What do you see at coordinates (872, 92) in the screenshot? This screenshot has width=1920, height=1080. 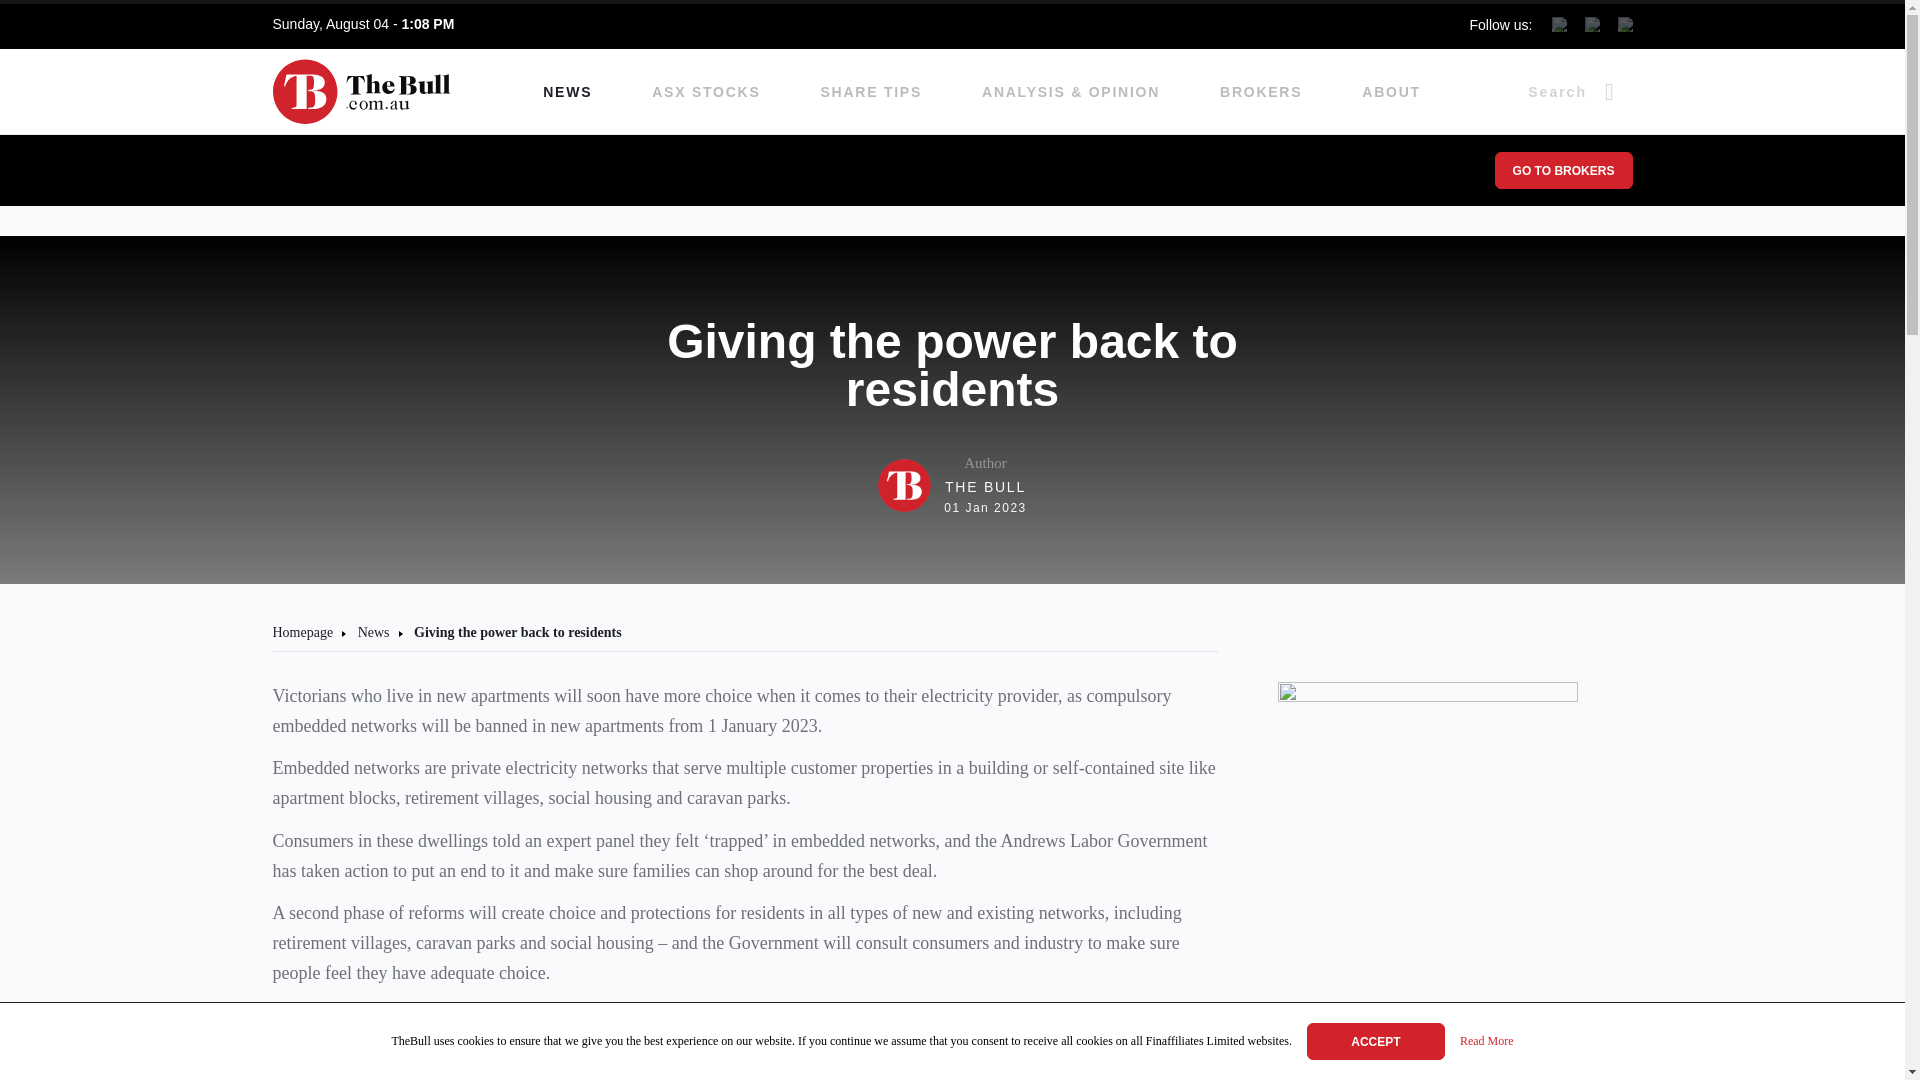 I see `SHARE TIPS` at bounding box center [872, 92].